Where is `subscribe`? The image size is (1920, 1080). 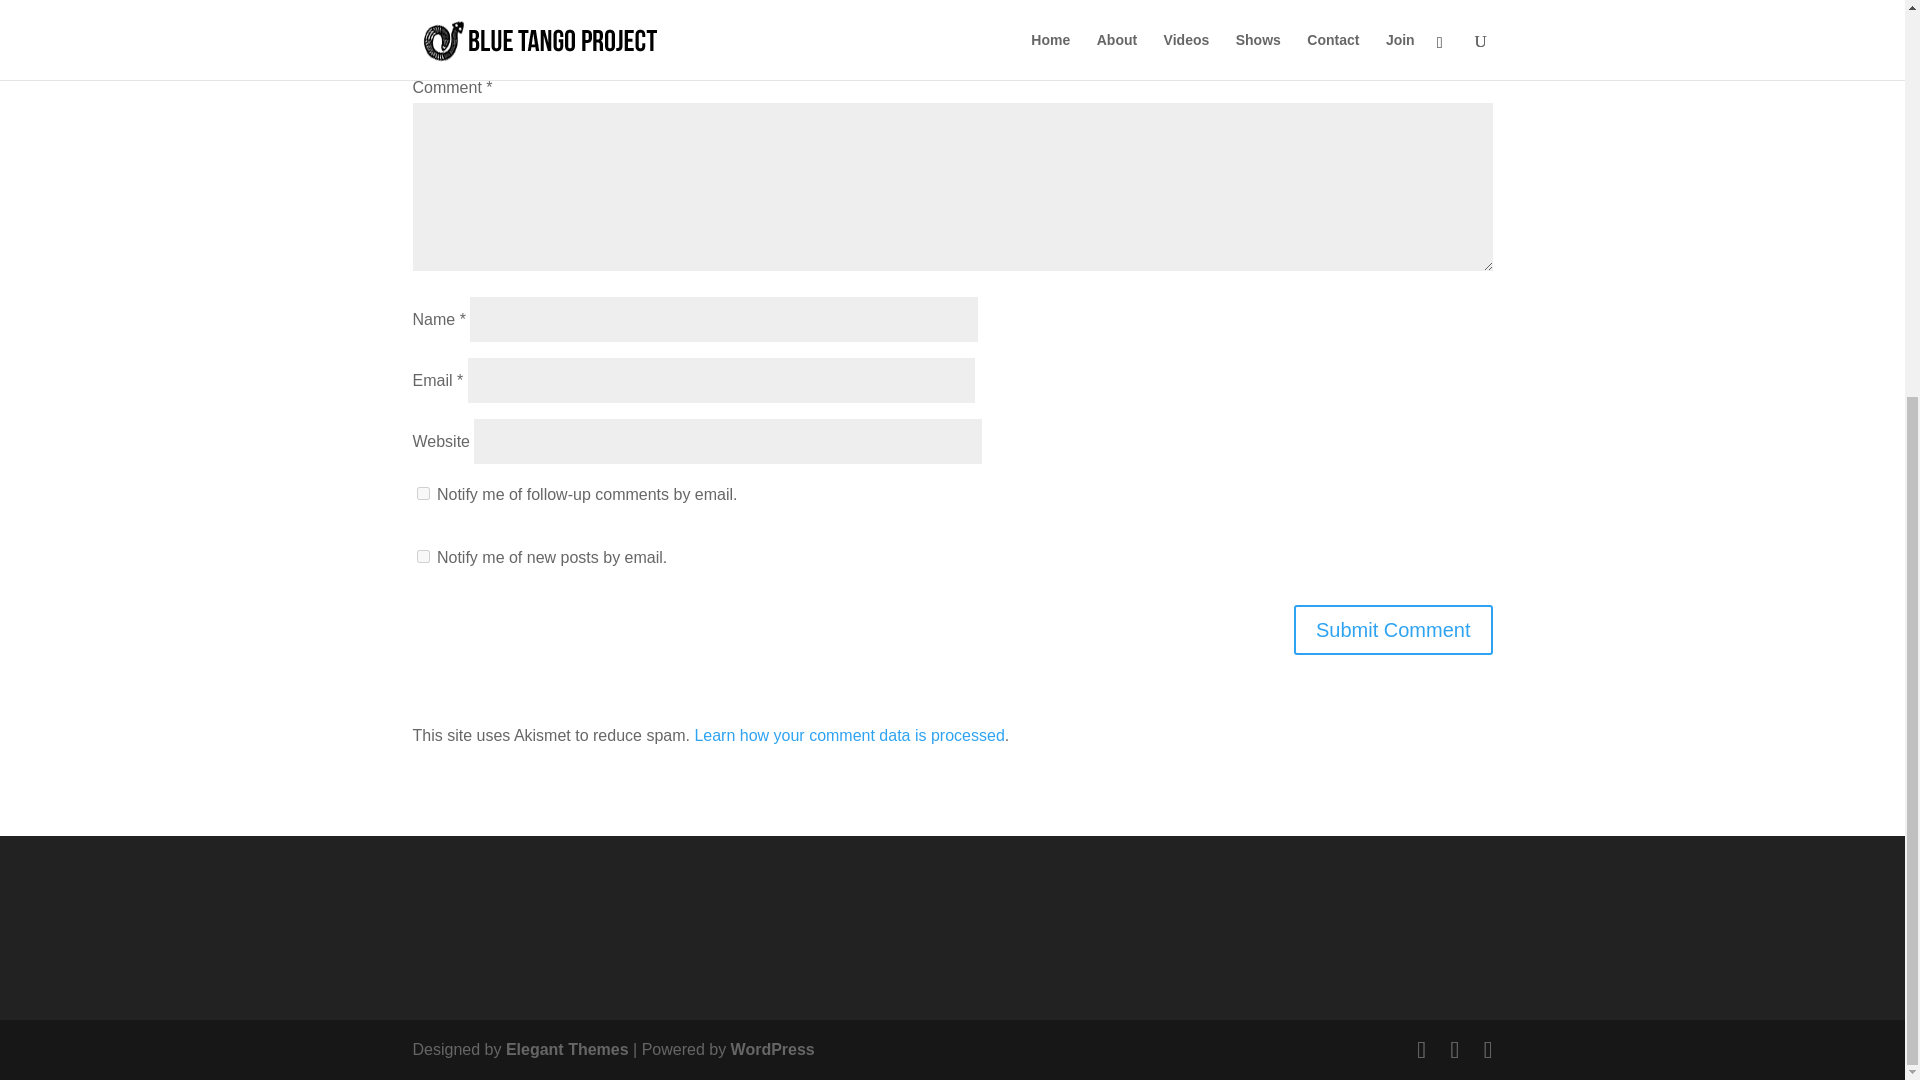 subscribe is located at coordinates (422, 494).